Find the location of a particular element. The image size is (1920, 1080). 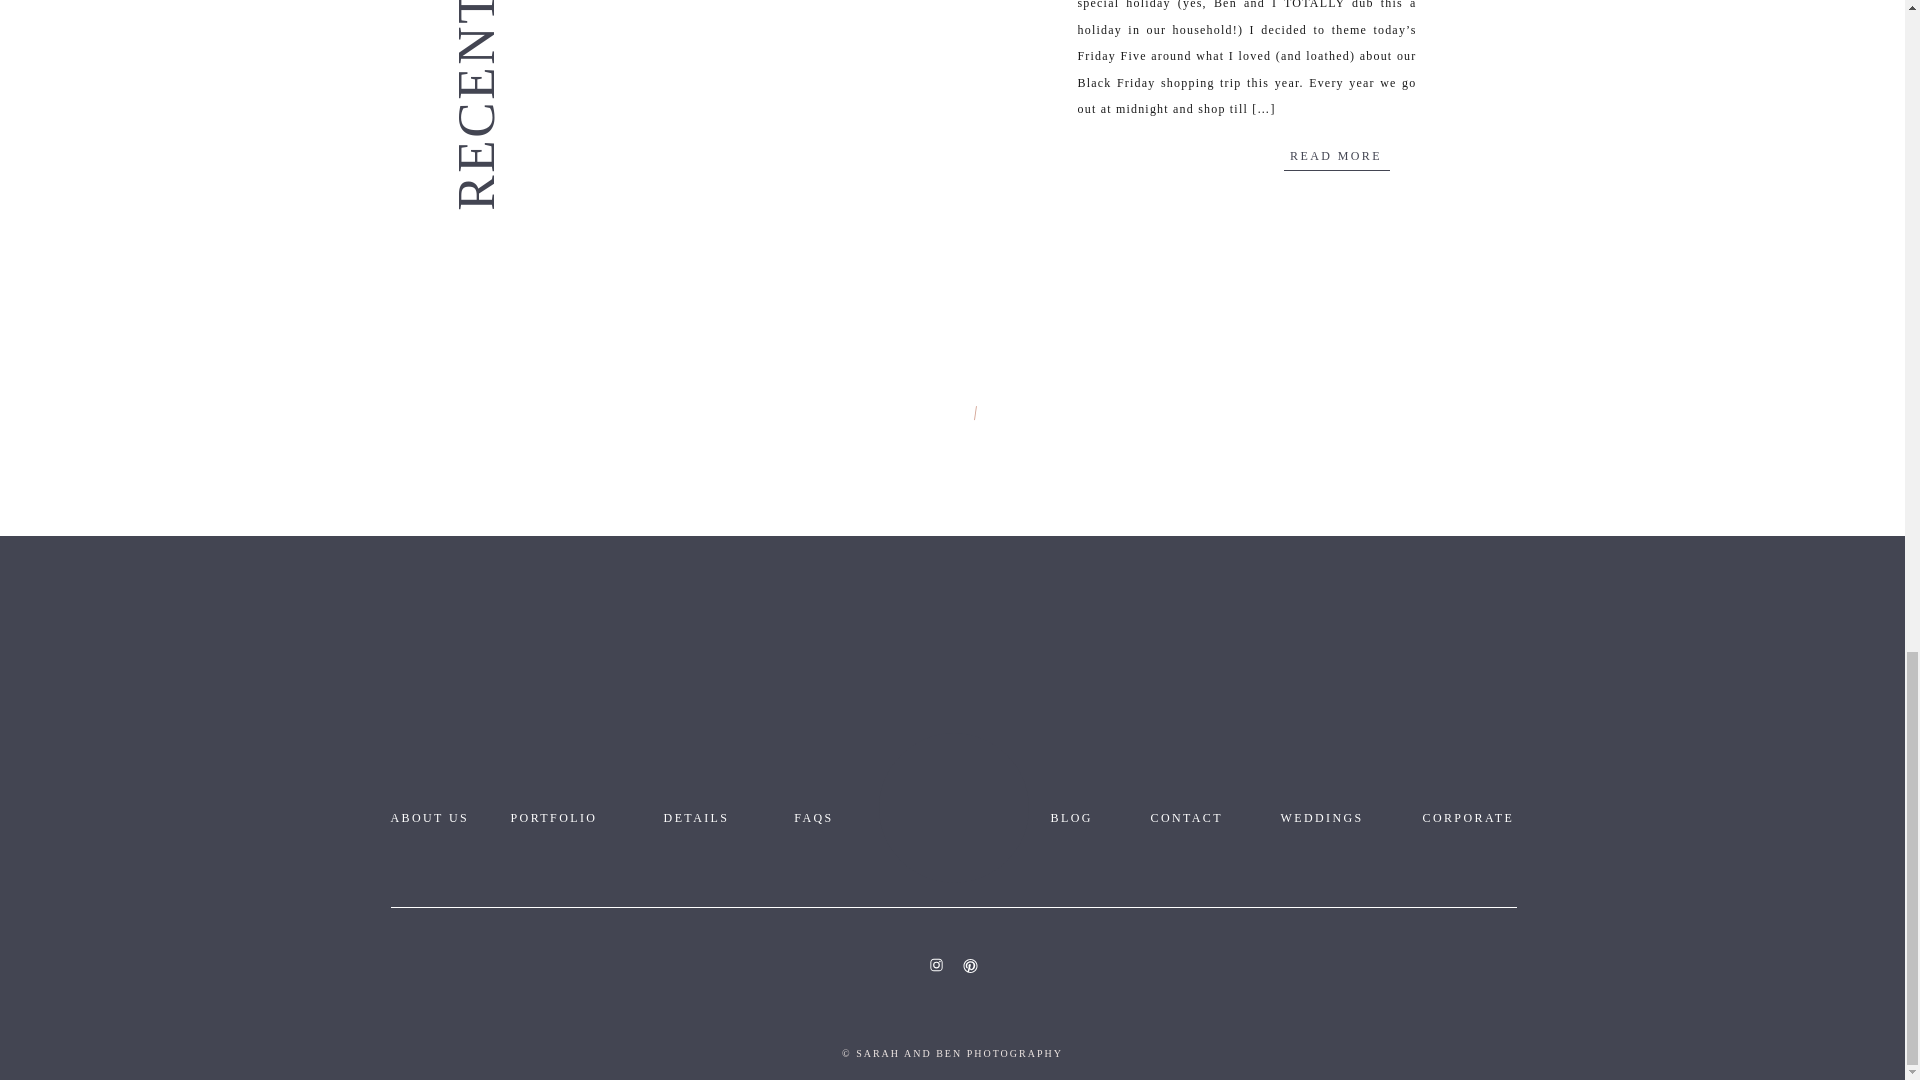

PORTFOLIO is located at coordinates (570, 817).